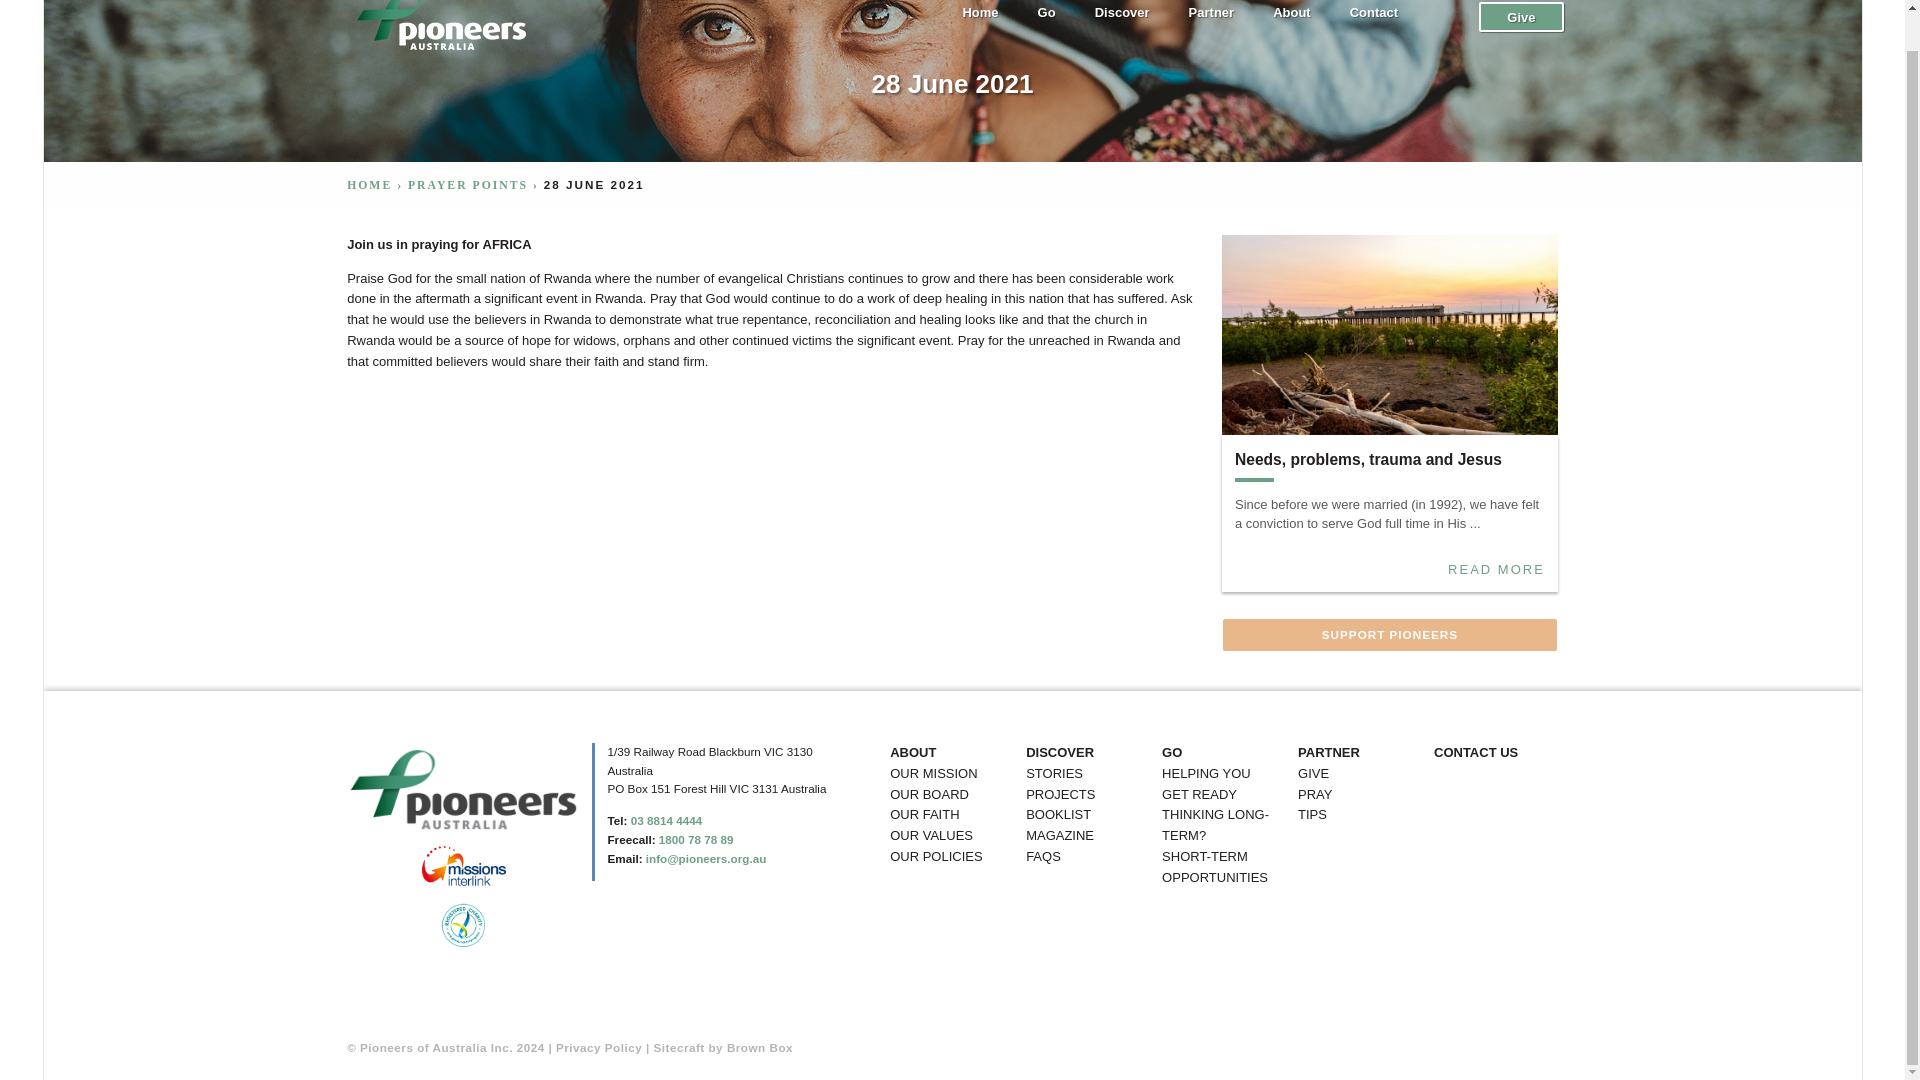  What do you see at coordinates (980, 18) in the screenshot?
I see `Home` at bounding box center [980, 18].